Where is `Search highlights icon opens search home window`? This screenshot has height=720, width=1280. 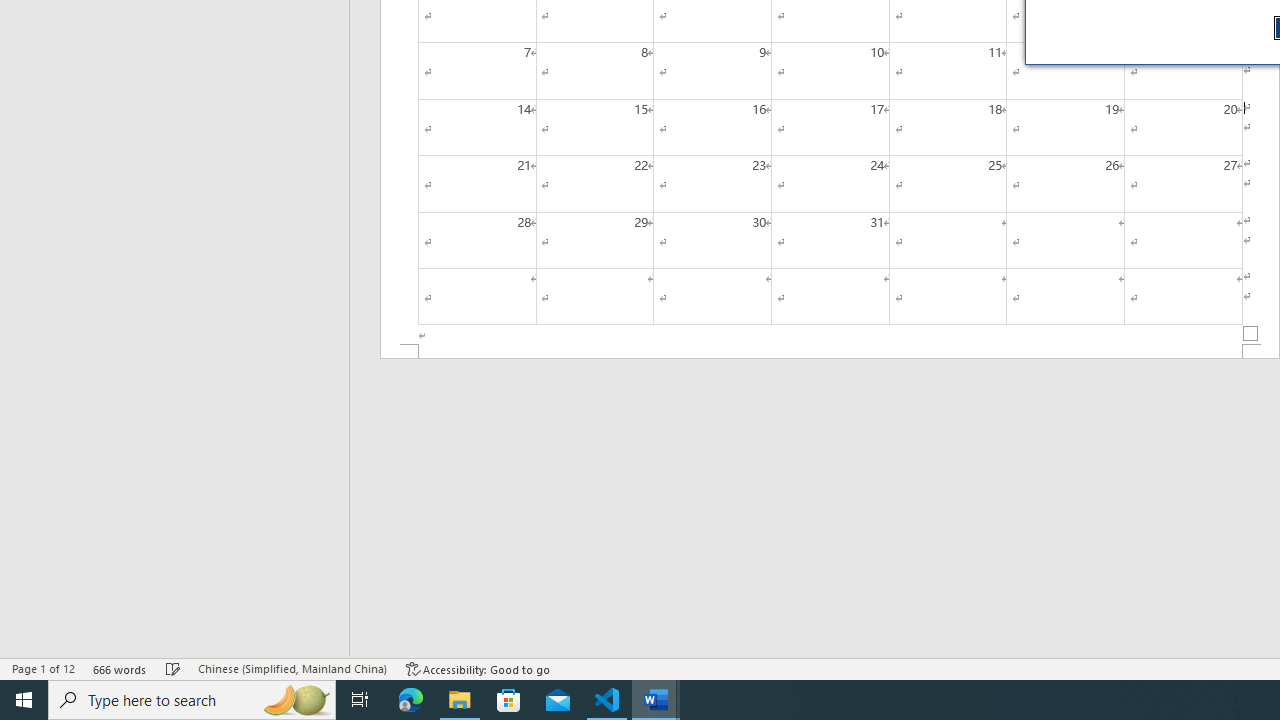 Search highlights icon opens search home window is located at coordinates (296, 700).